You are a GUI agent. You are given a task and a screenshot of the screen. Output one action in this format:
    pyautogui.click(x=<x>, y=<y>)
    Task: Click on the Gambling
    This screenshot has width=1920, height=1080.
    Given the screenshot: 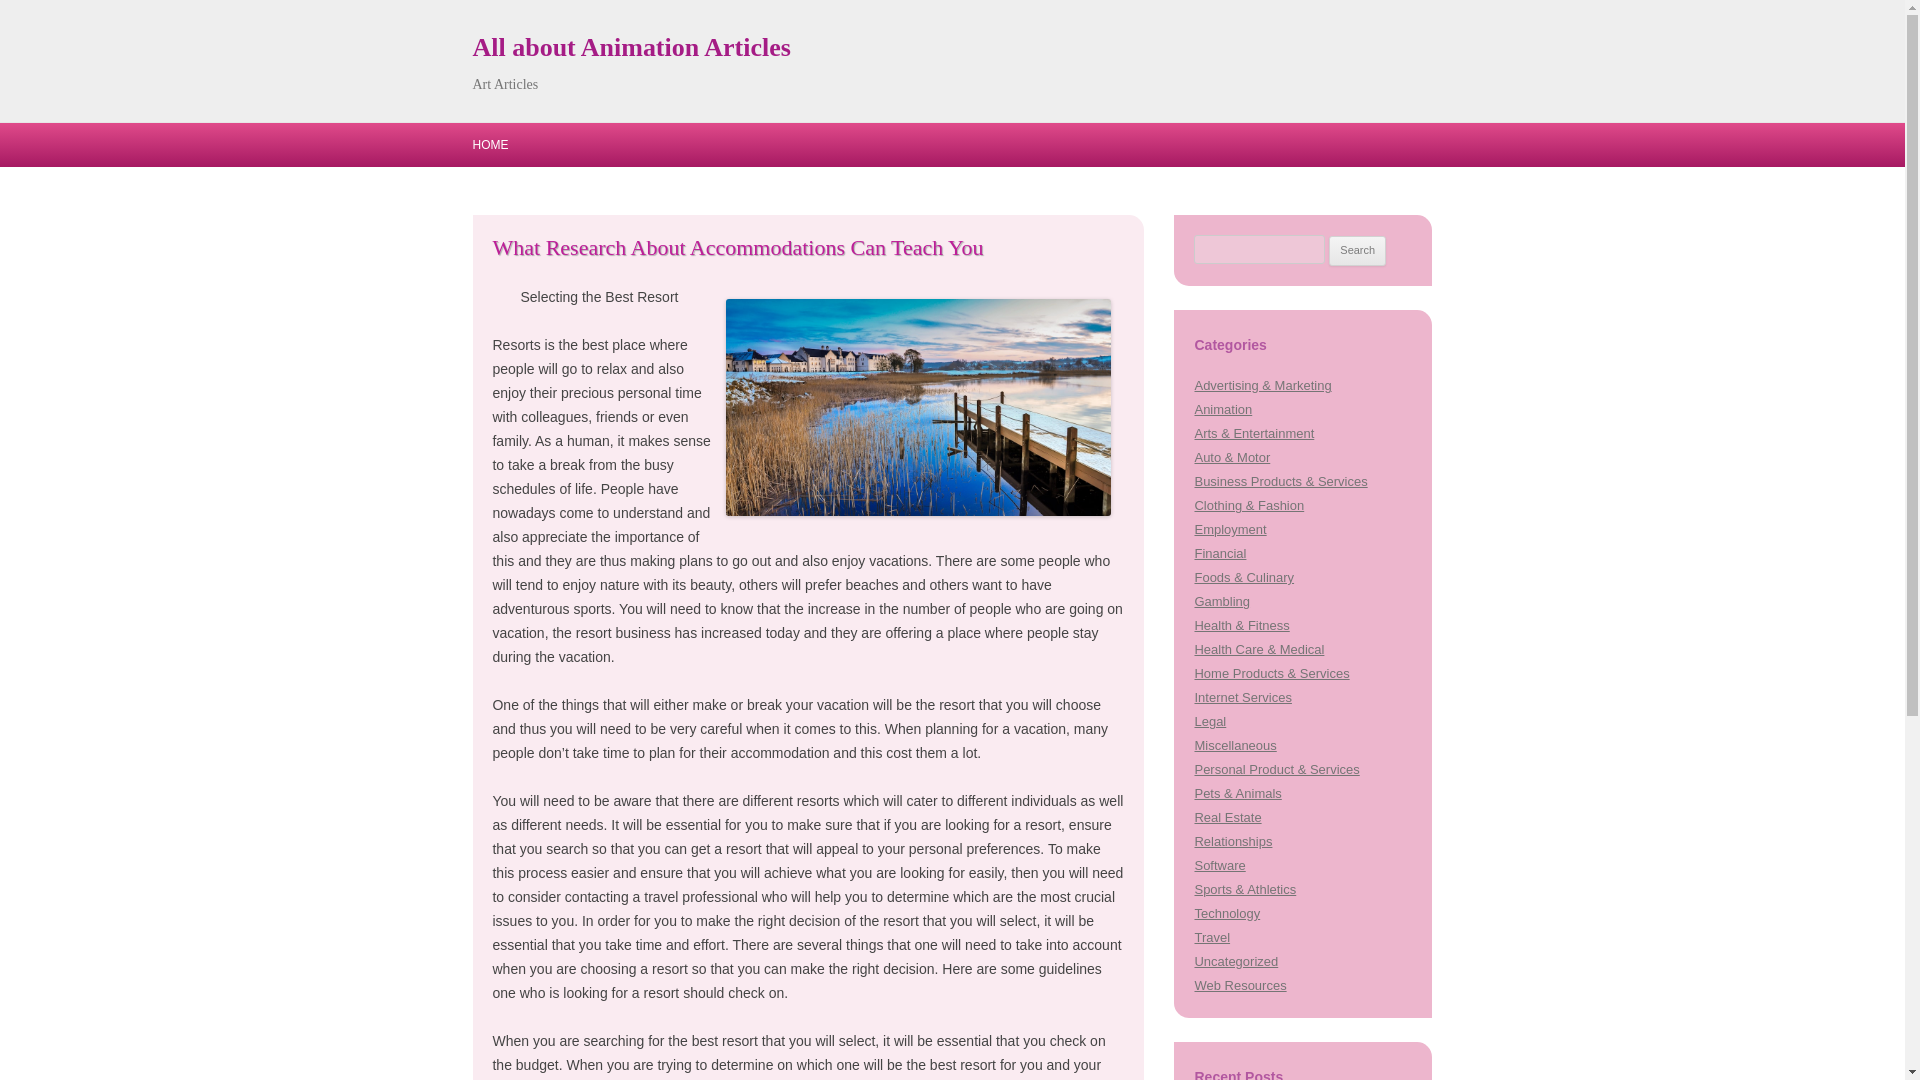 What is the action you would take?
    pyautogui.click(x=1222, y=602)
    